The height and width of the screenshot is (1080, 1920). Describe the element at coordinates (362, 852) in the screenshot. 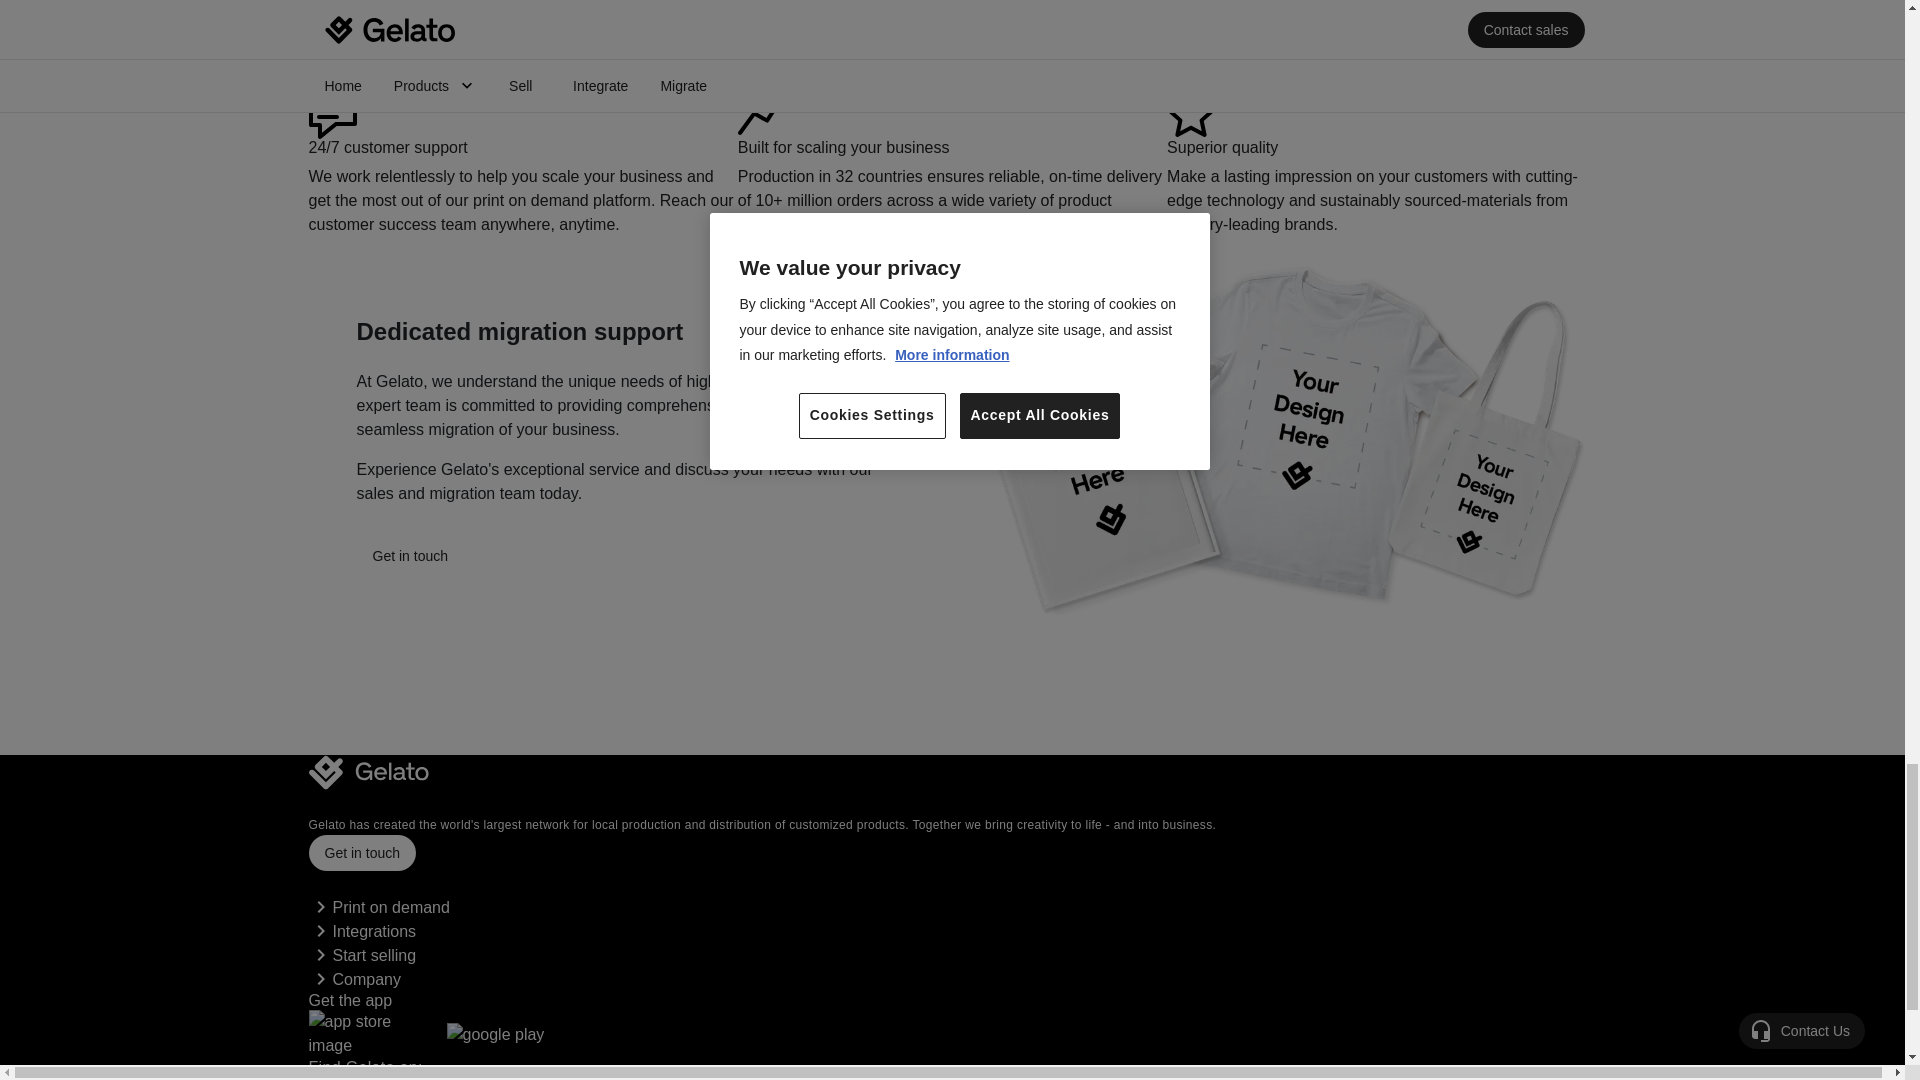

I see `Get in touch` at that location.